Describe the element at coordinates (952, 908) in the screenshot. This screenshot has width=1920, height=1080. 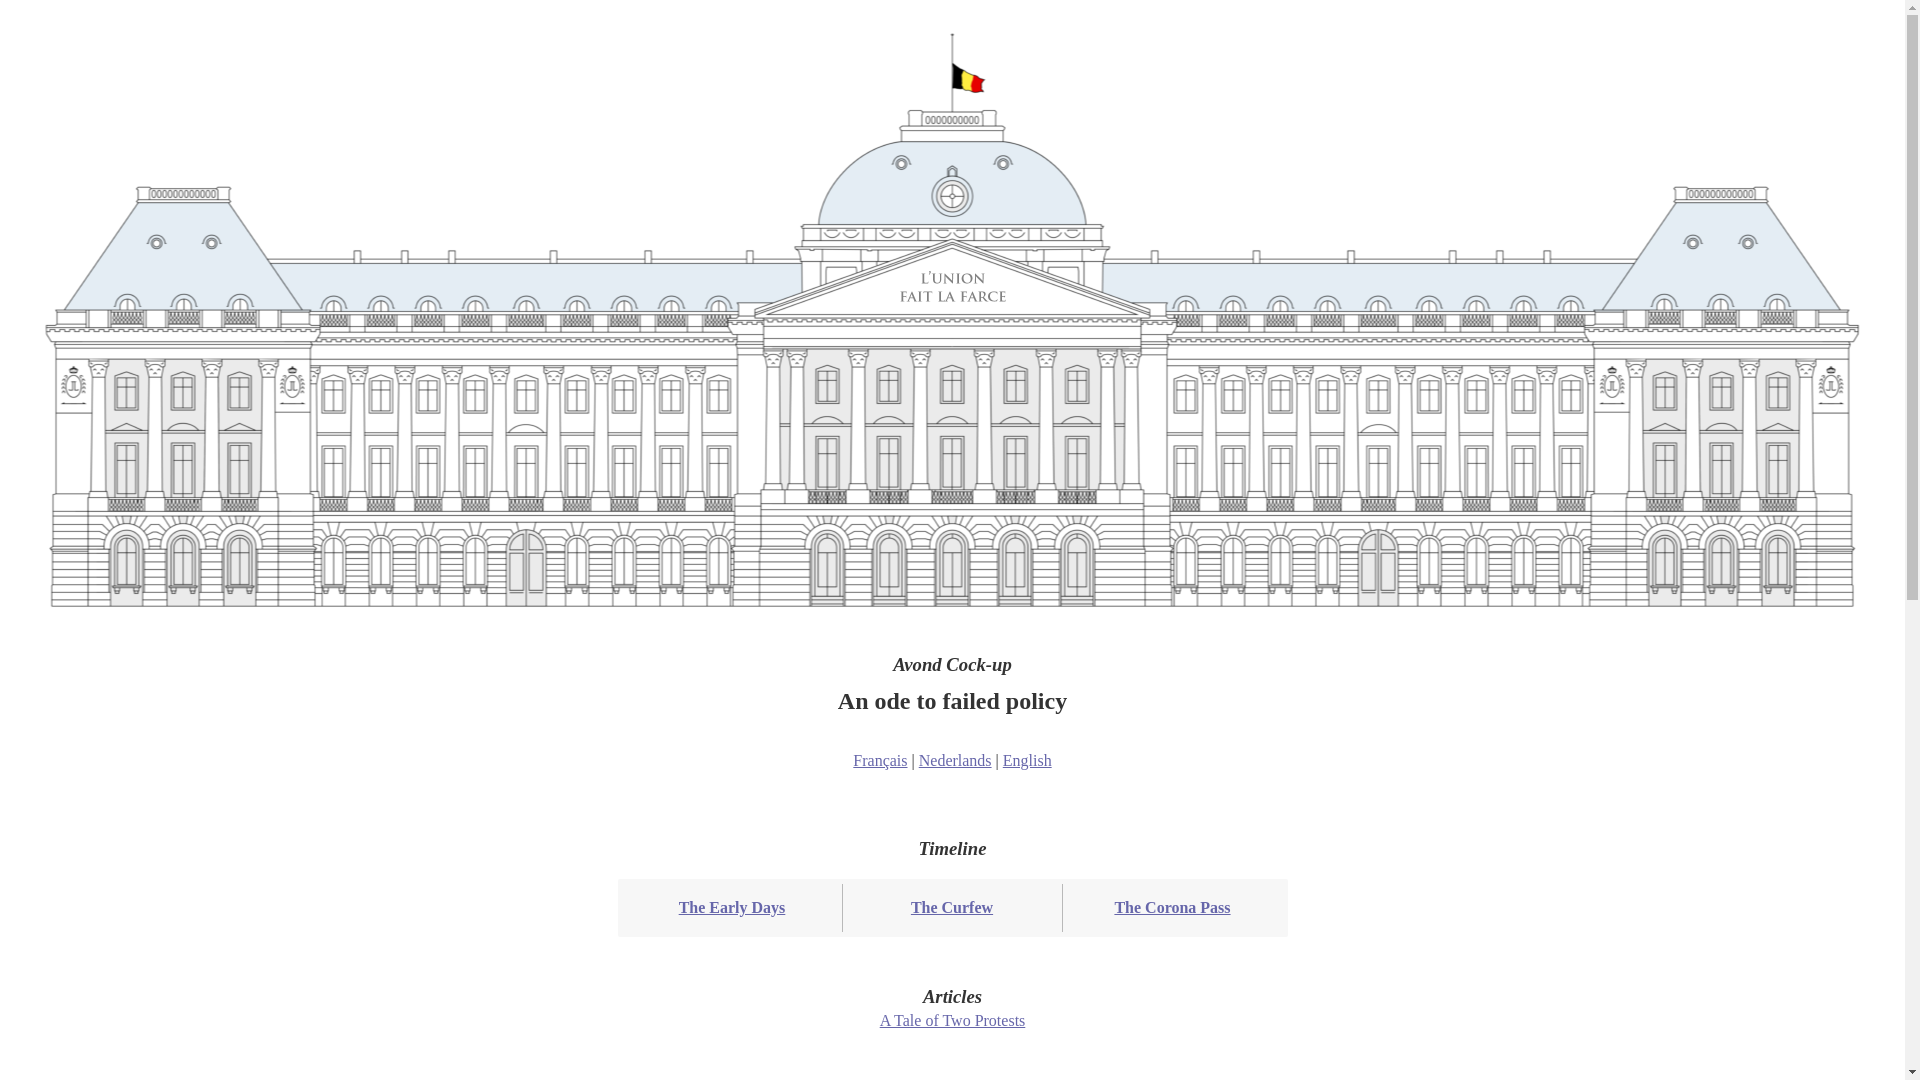
I see `The Curfew` at that location.